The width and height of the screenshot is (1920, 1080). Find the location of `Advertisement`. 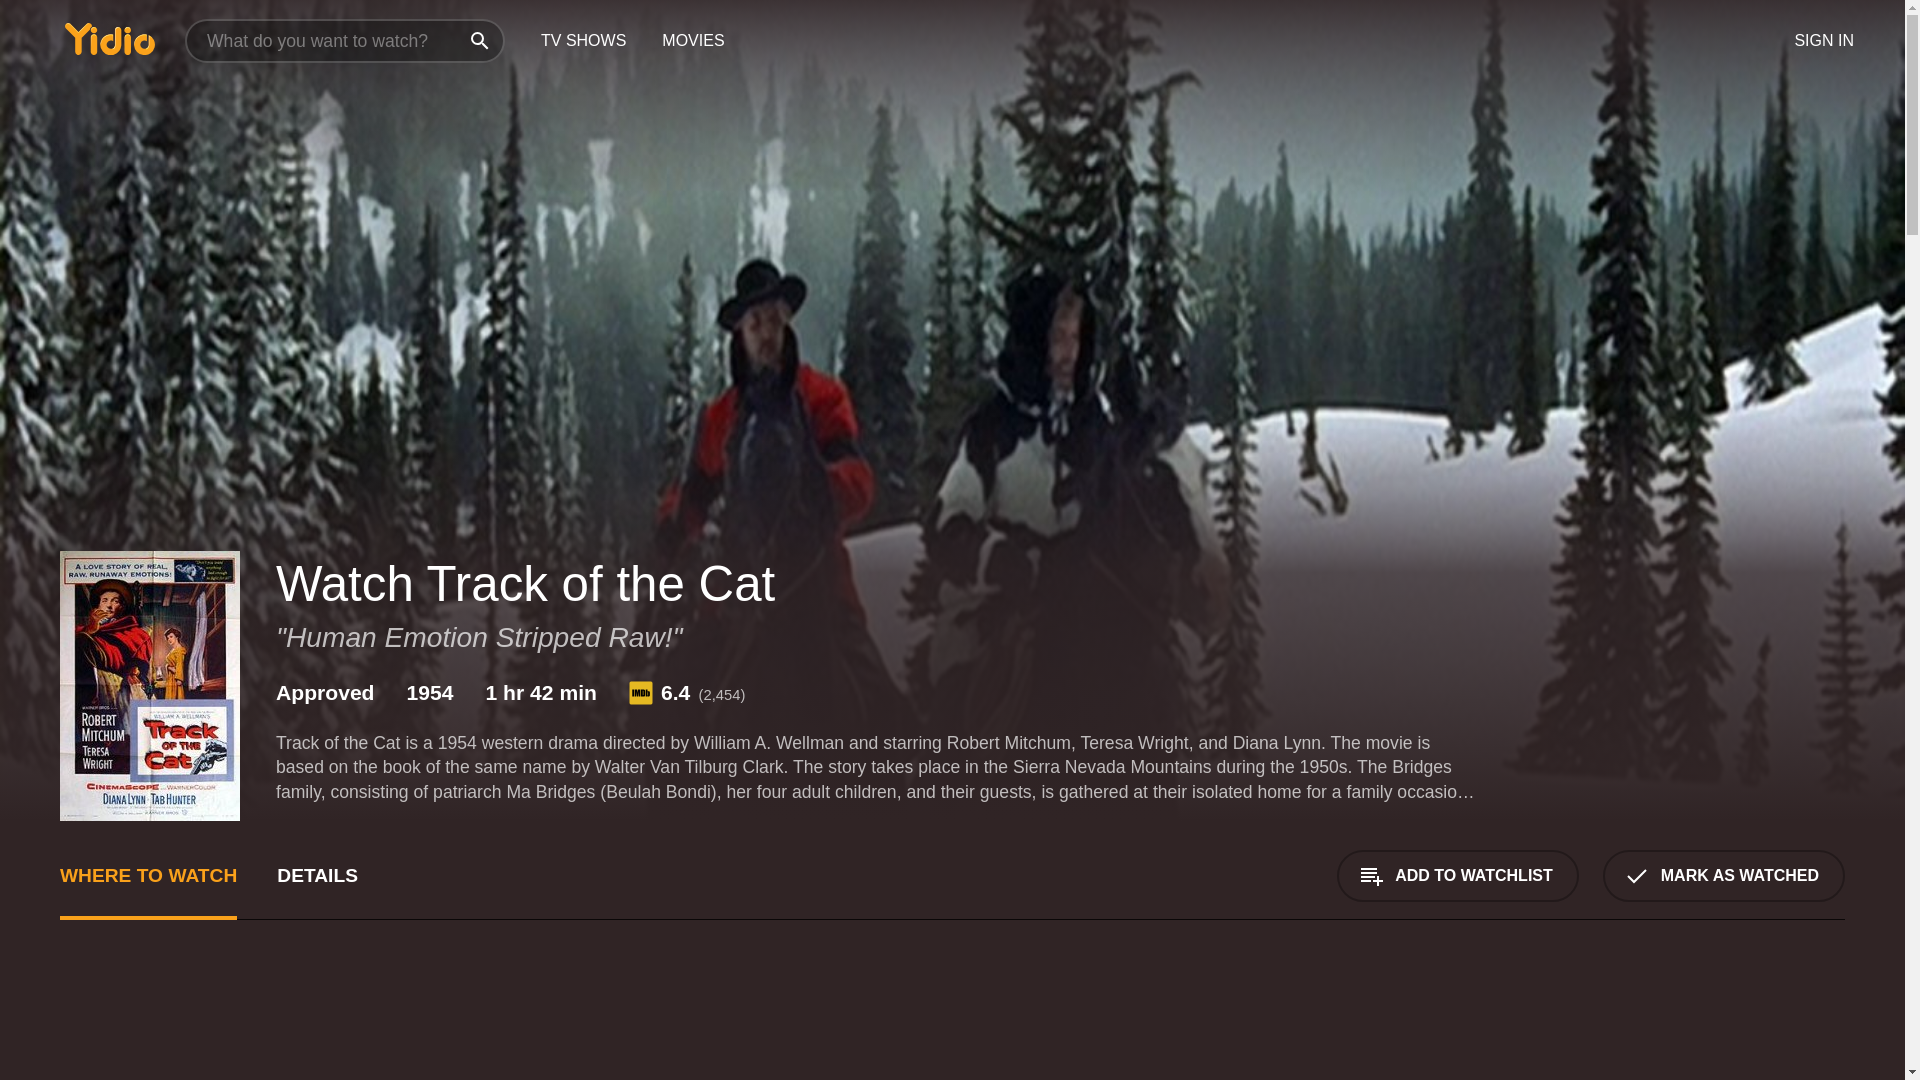

Advertisement is located at coordinates (659, 1024).